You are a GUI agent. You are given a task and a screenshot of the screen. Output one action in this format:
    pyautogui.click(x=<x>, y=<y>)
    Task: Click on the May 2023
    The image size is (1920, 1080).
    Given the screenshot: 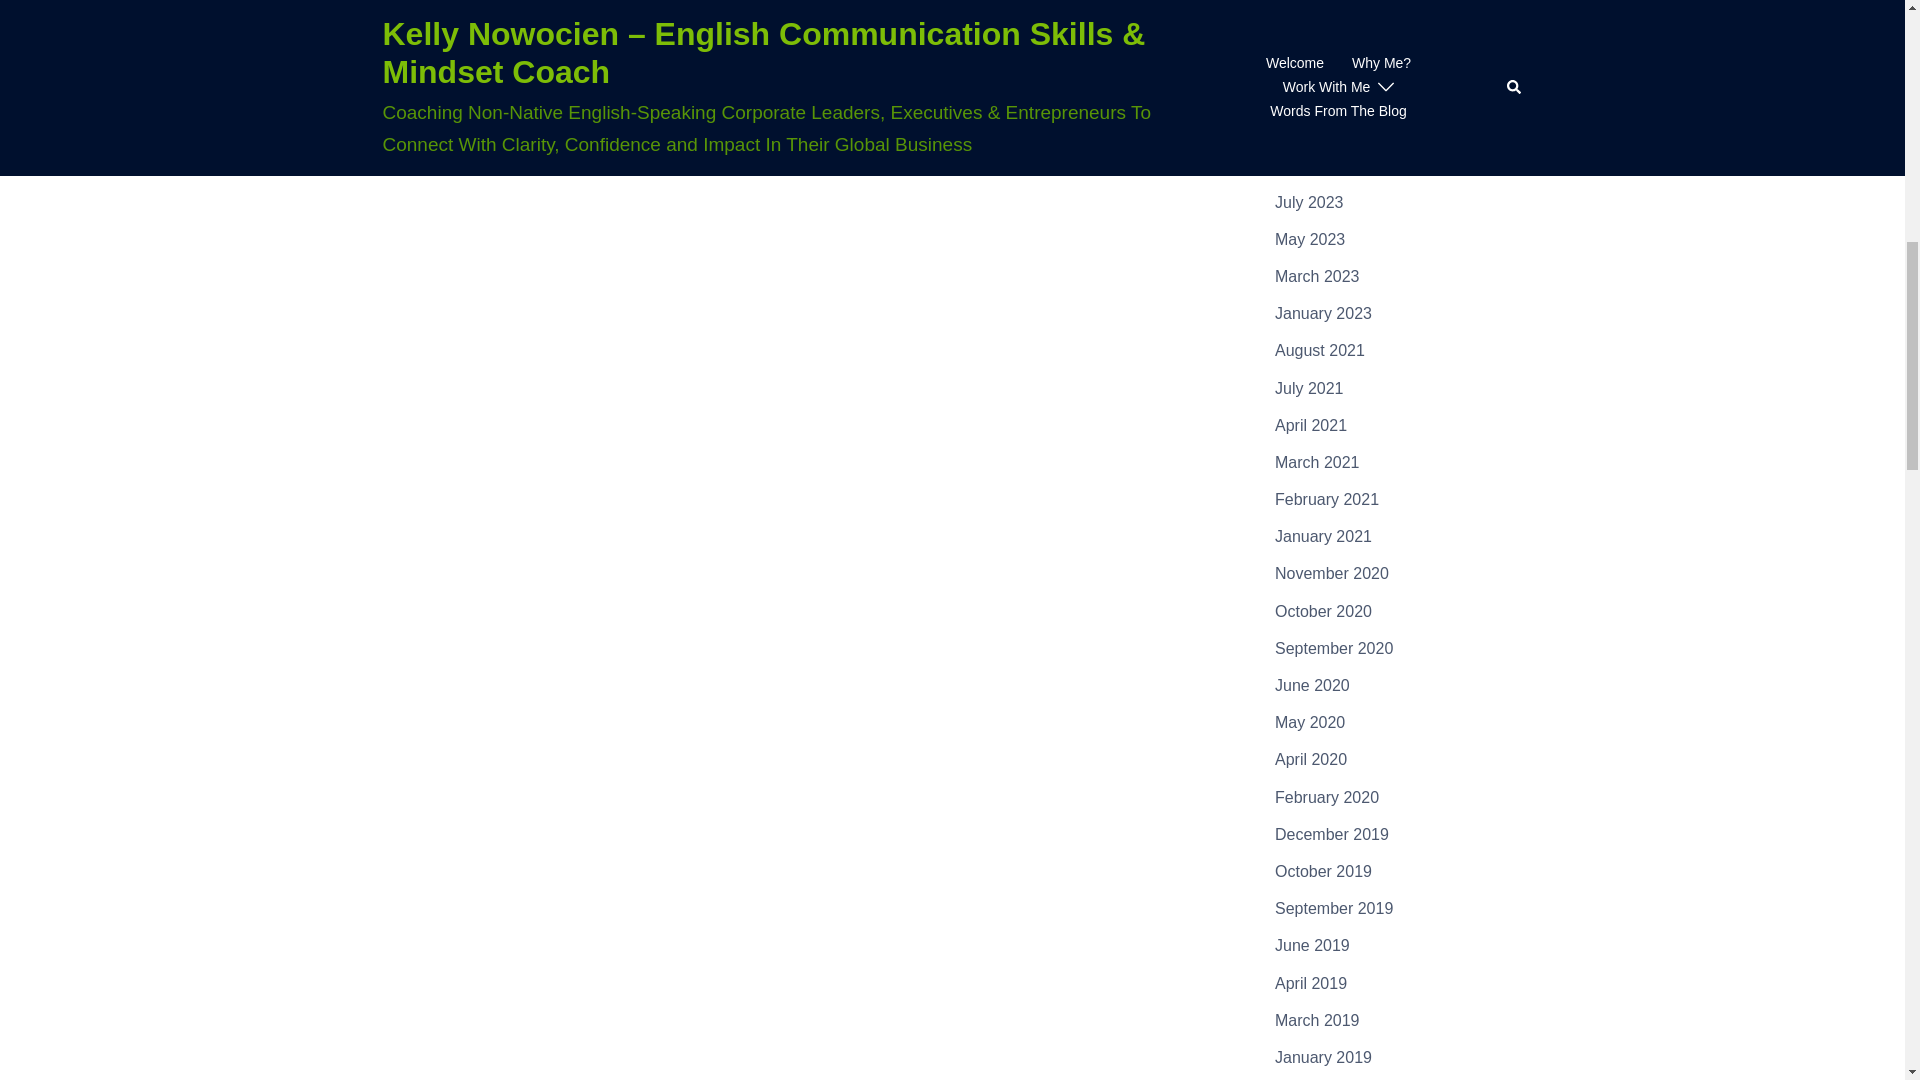 What is the action you would take?
    pyautogui.click(x=1310, y=240)
    